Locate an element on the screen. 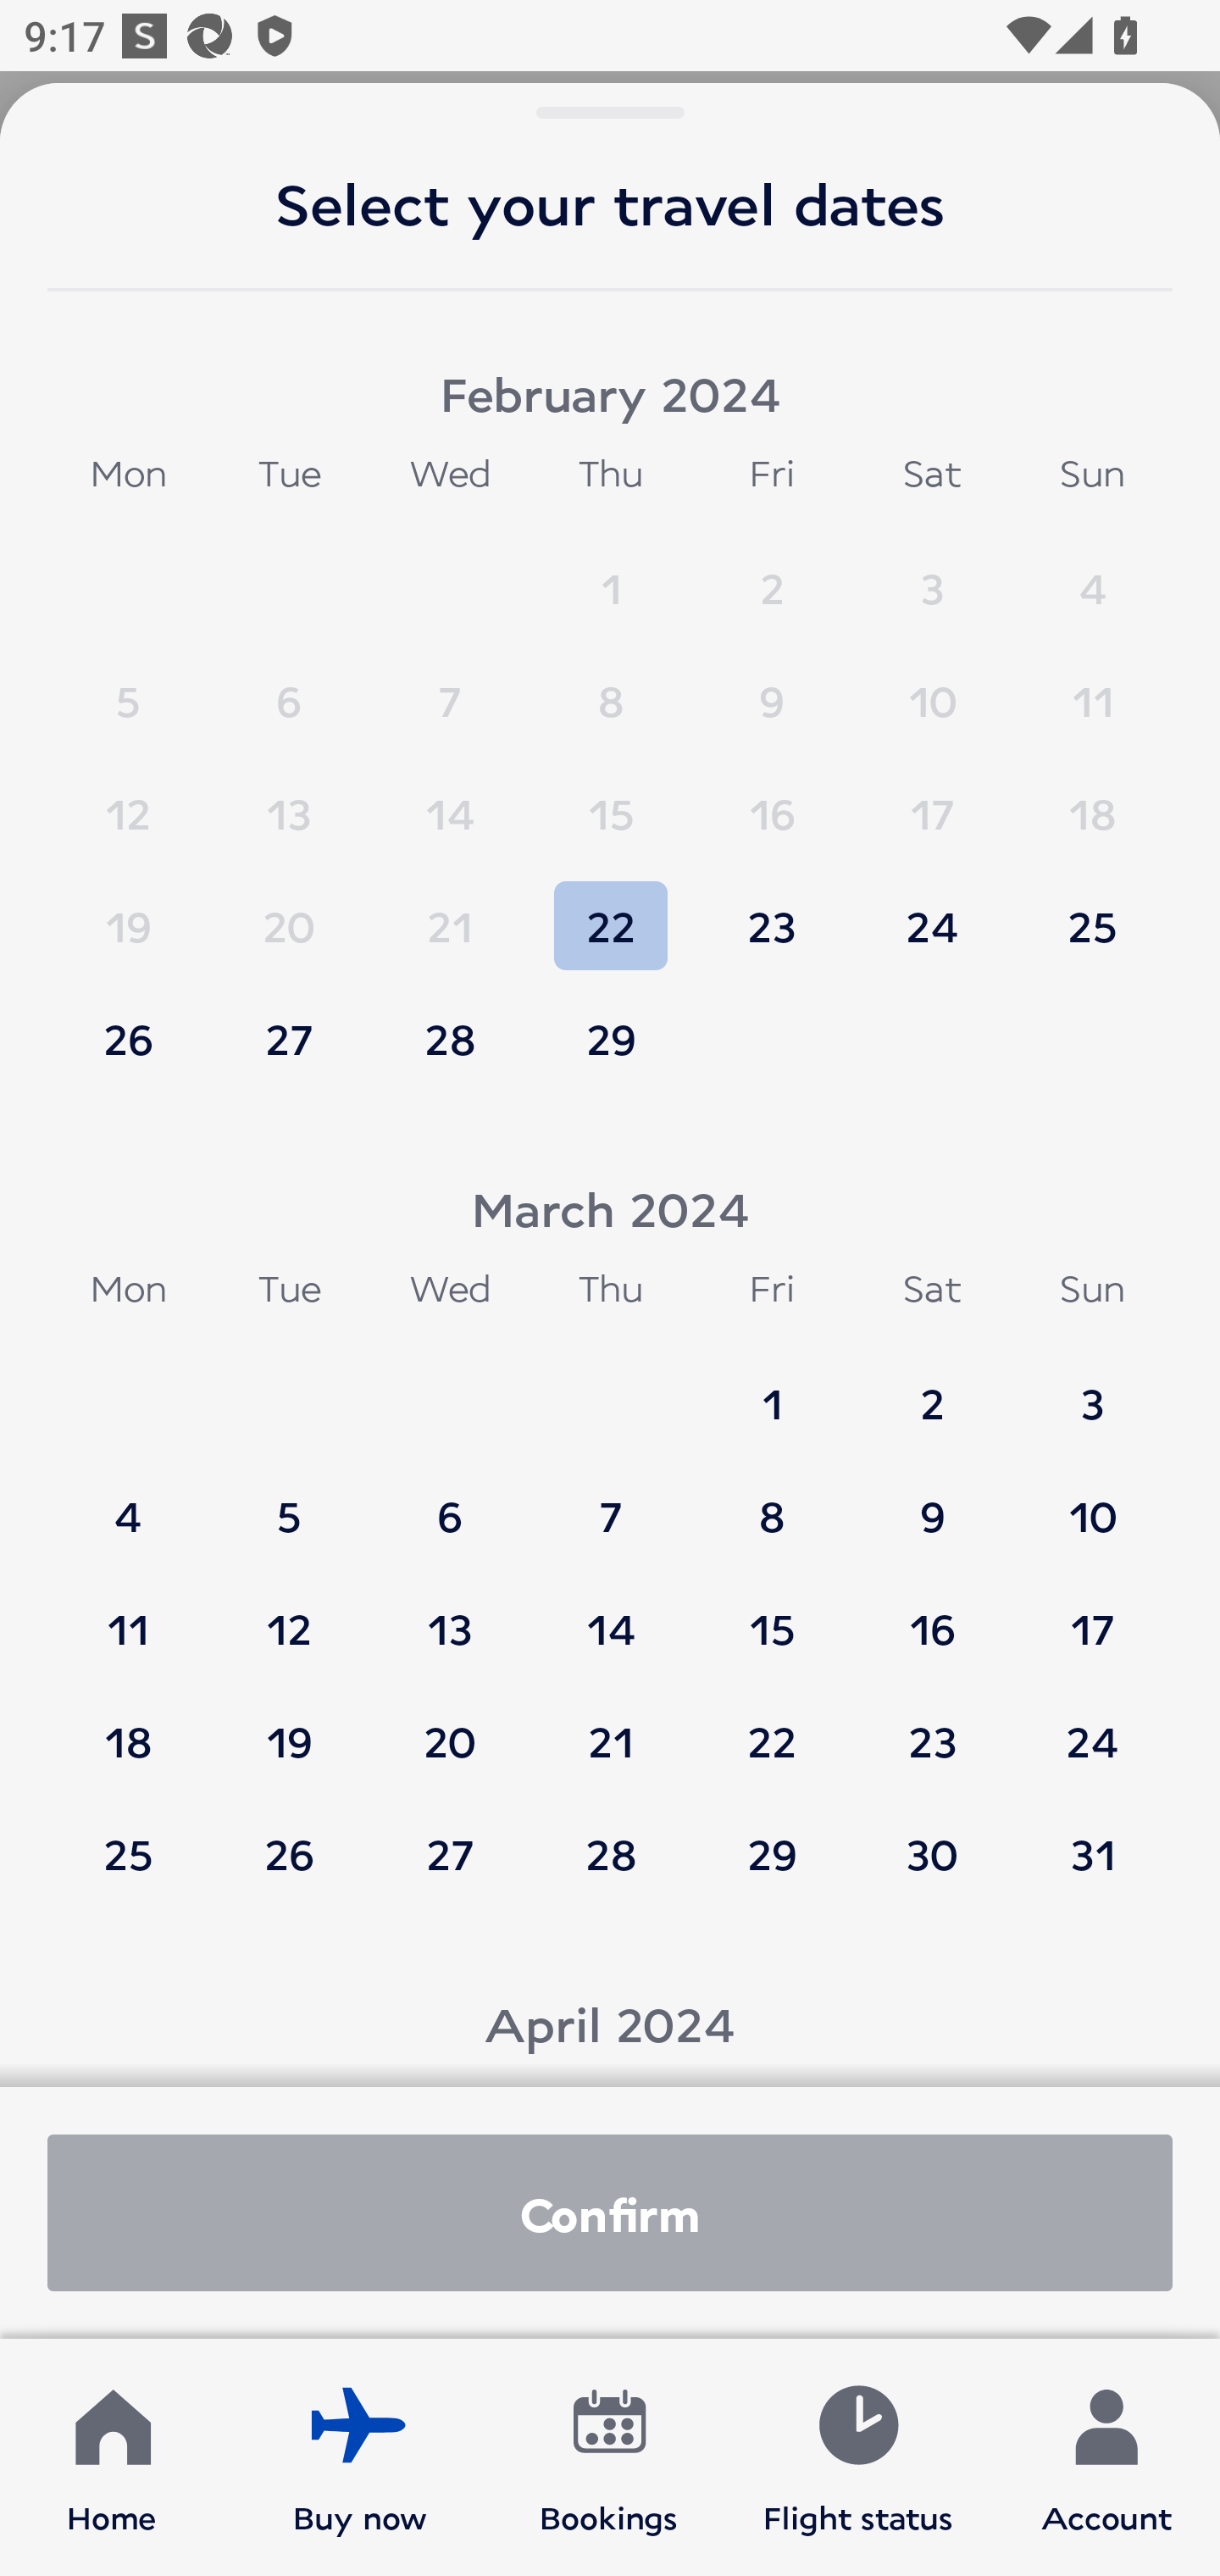  Flight status is located at coordinates (857, 2457).